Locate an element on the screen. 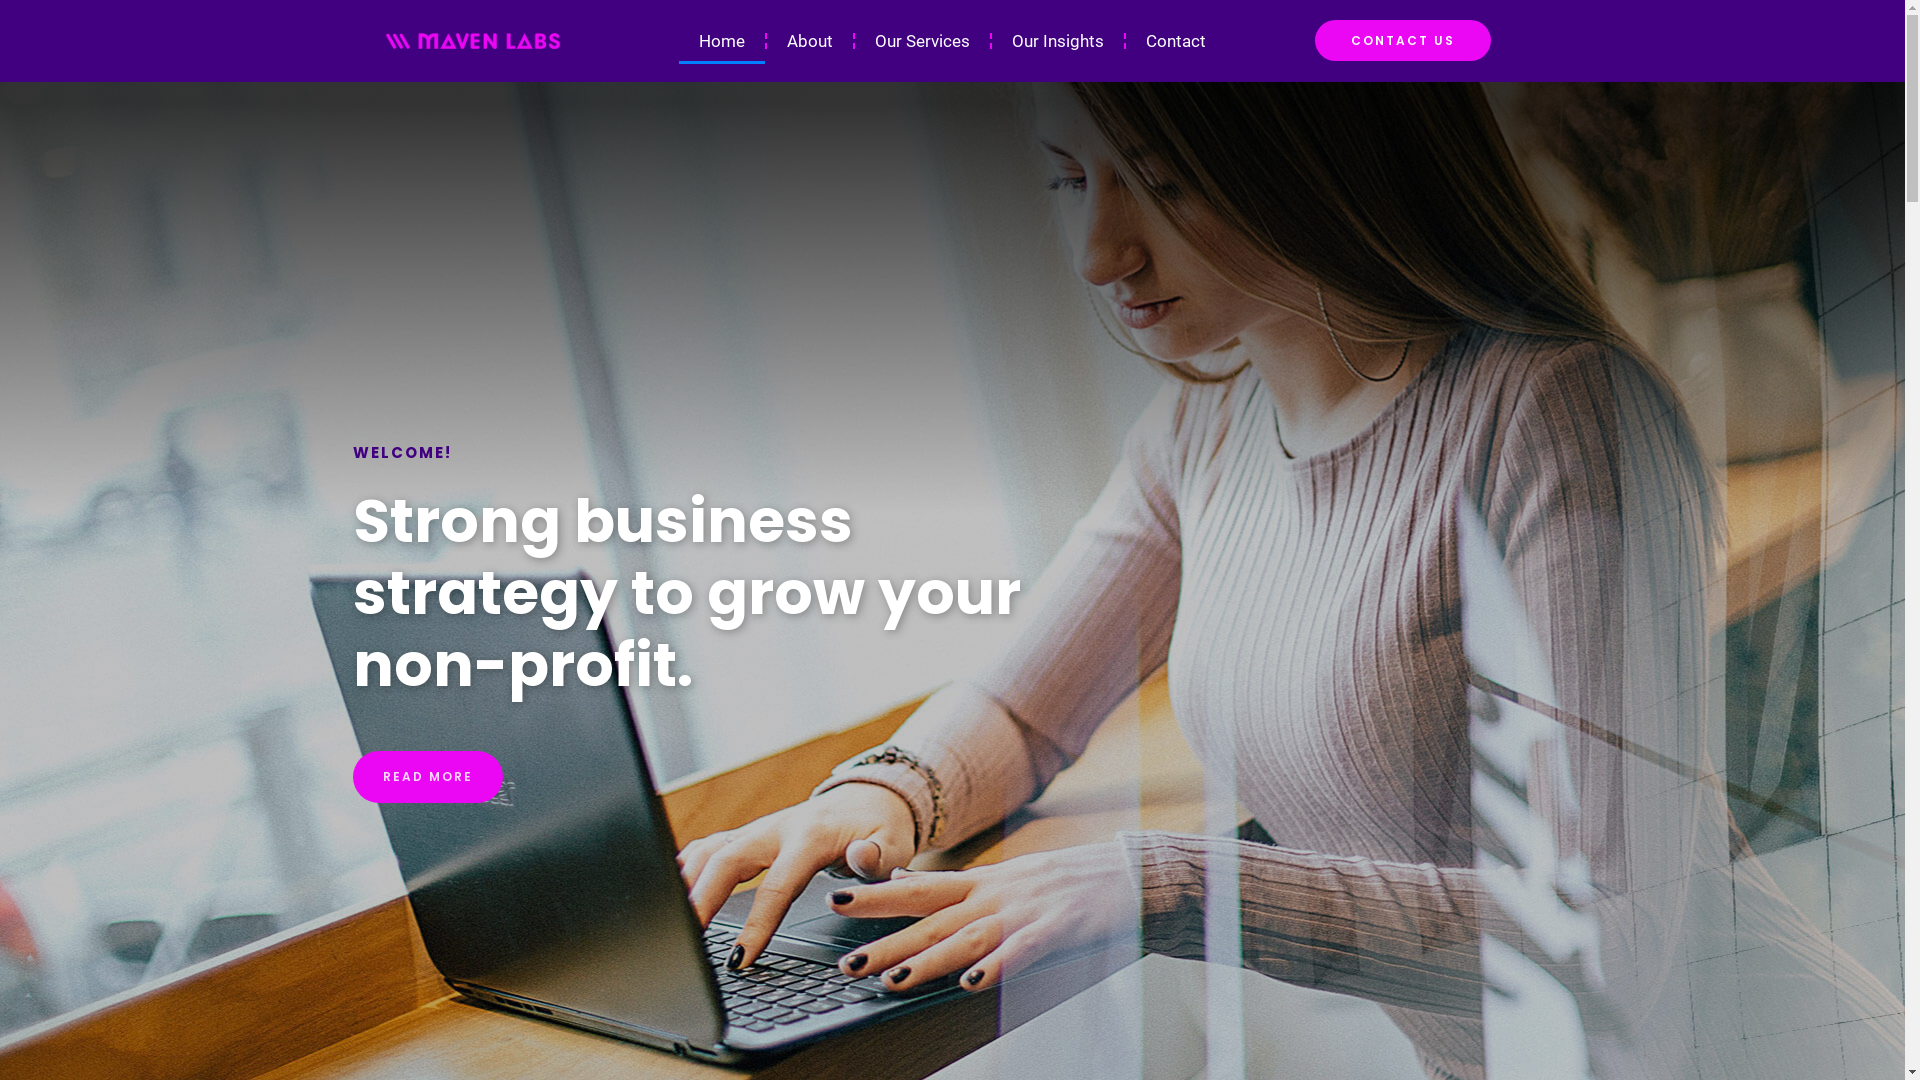 The width and height of the screenshot is (1920, 1080). CONTACT US is located at coordinates (1402, 40).